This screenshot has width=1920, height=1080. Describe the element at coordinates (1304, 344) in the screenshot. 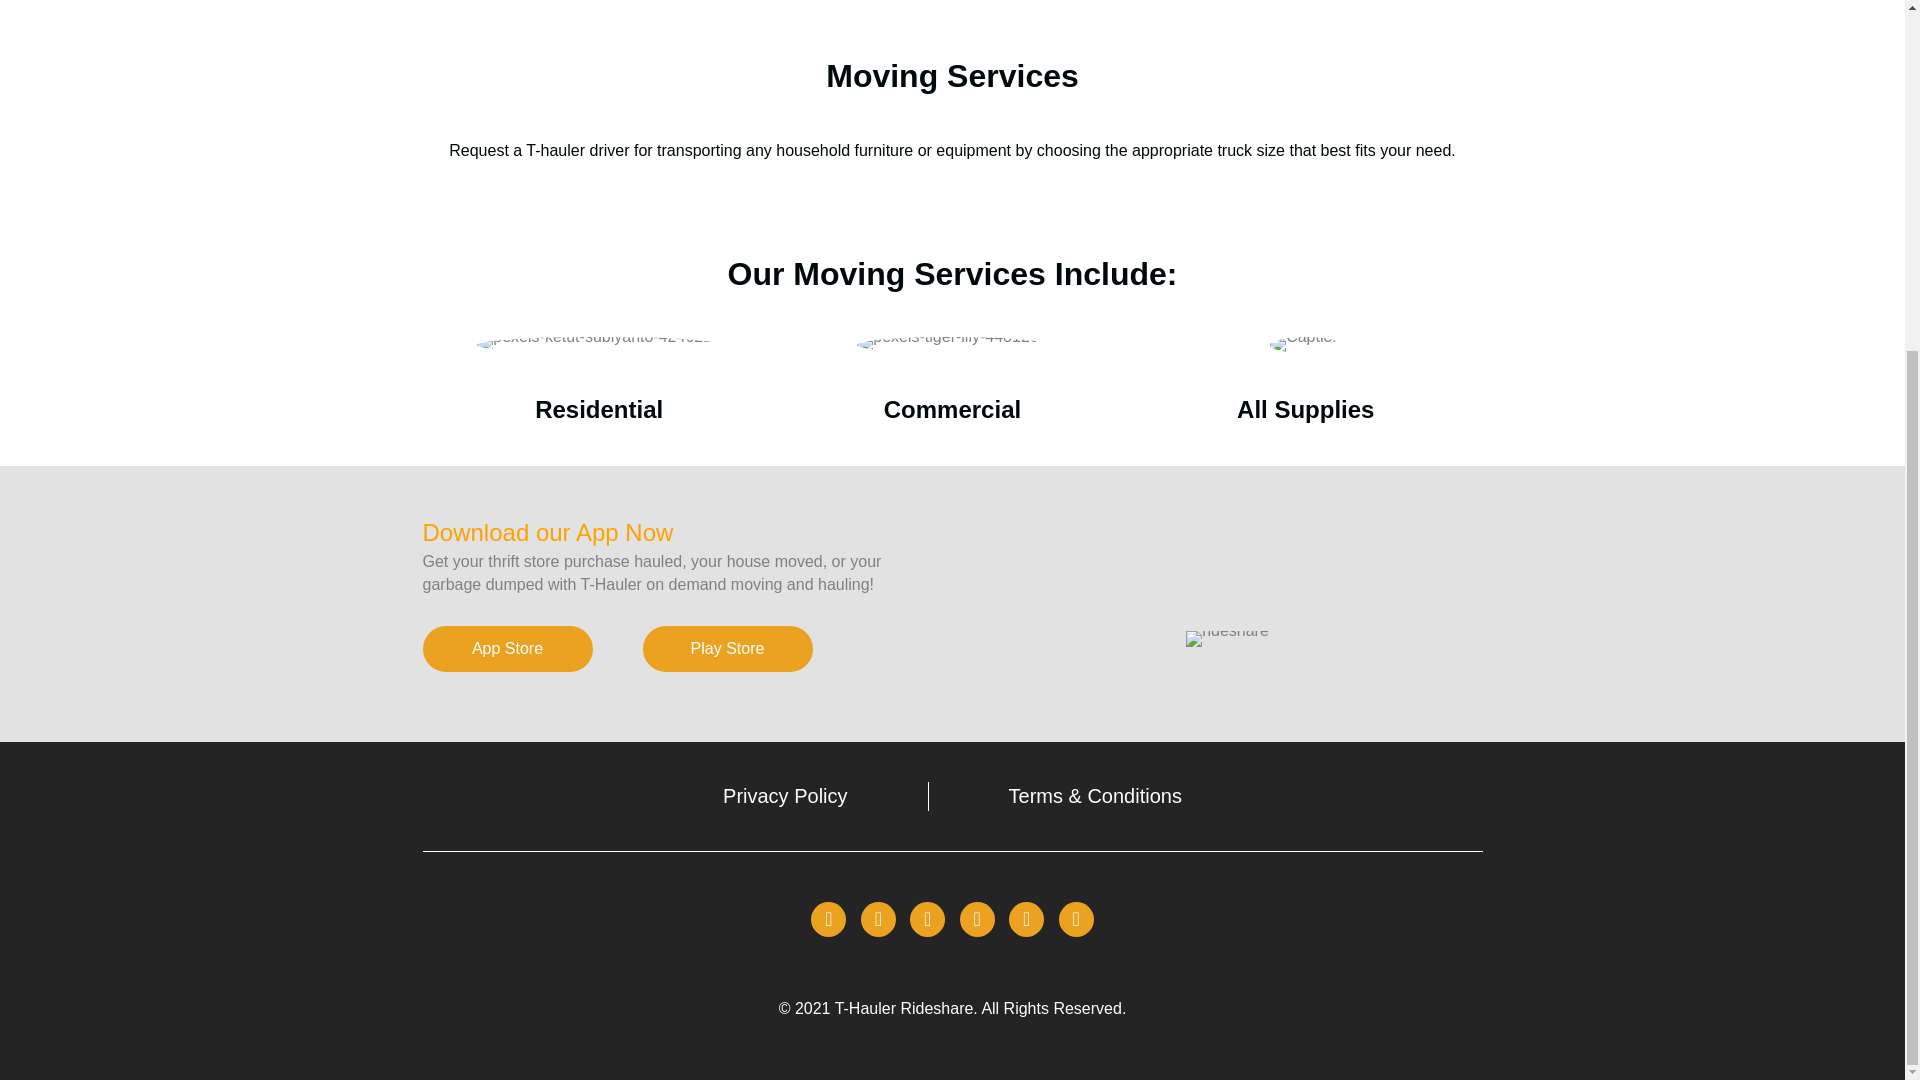

I see `pexels-elevate-1267338` at that location.